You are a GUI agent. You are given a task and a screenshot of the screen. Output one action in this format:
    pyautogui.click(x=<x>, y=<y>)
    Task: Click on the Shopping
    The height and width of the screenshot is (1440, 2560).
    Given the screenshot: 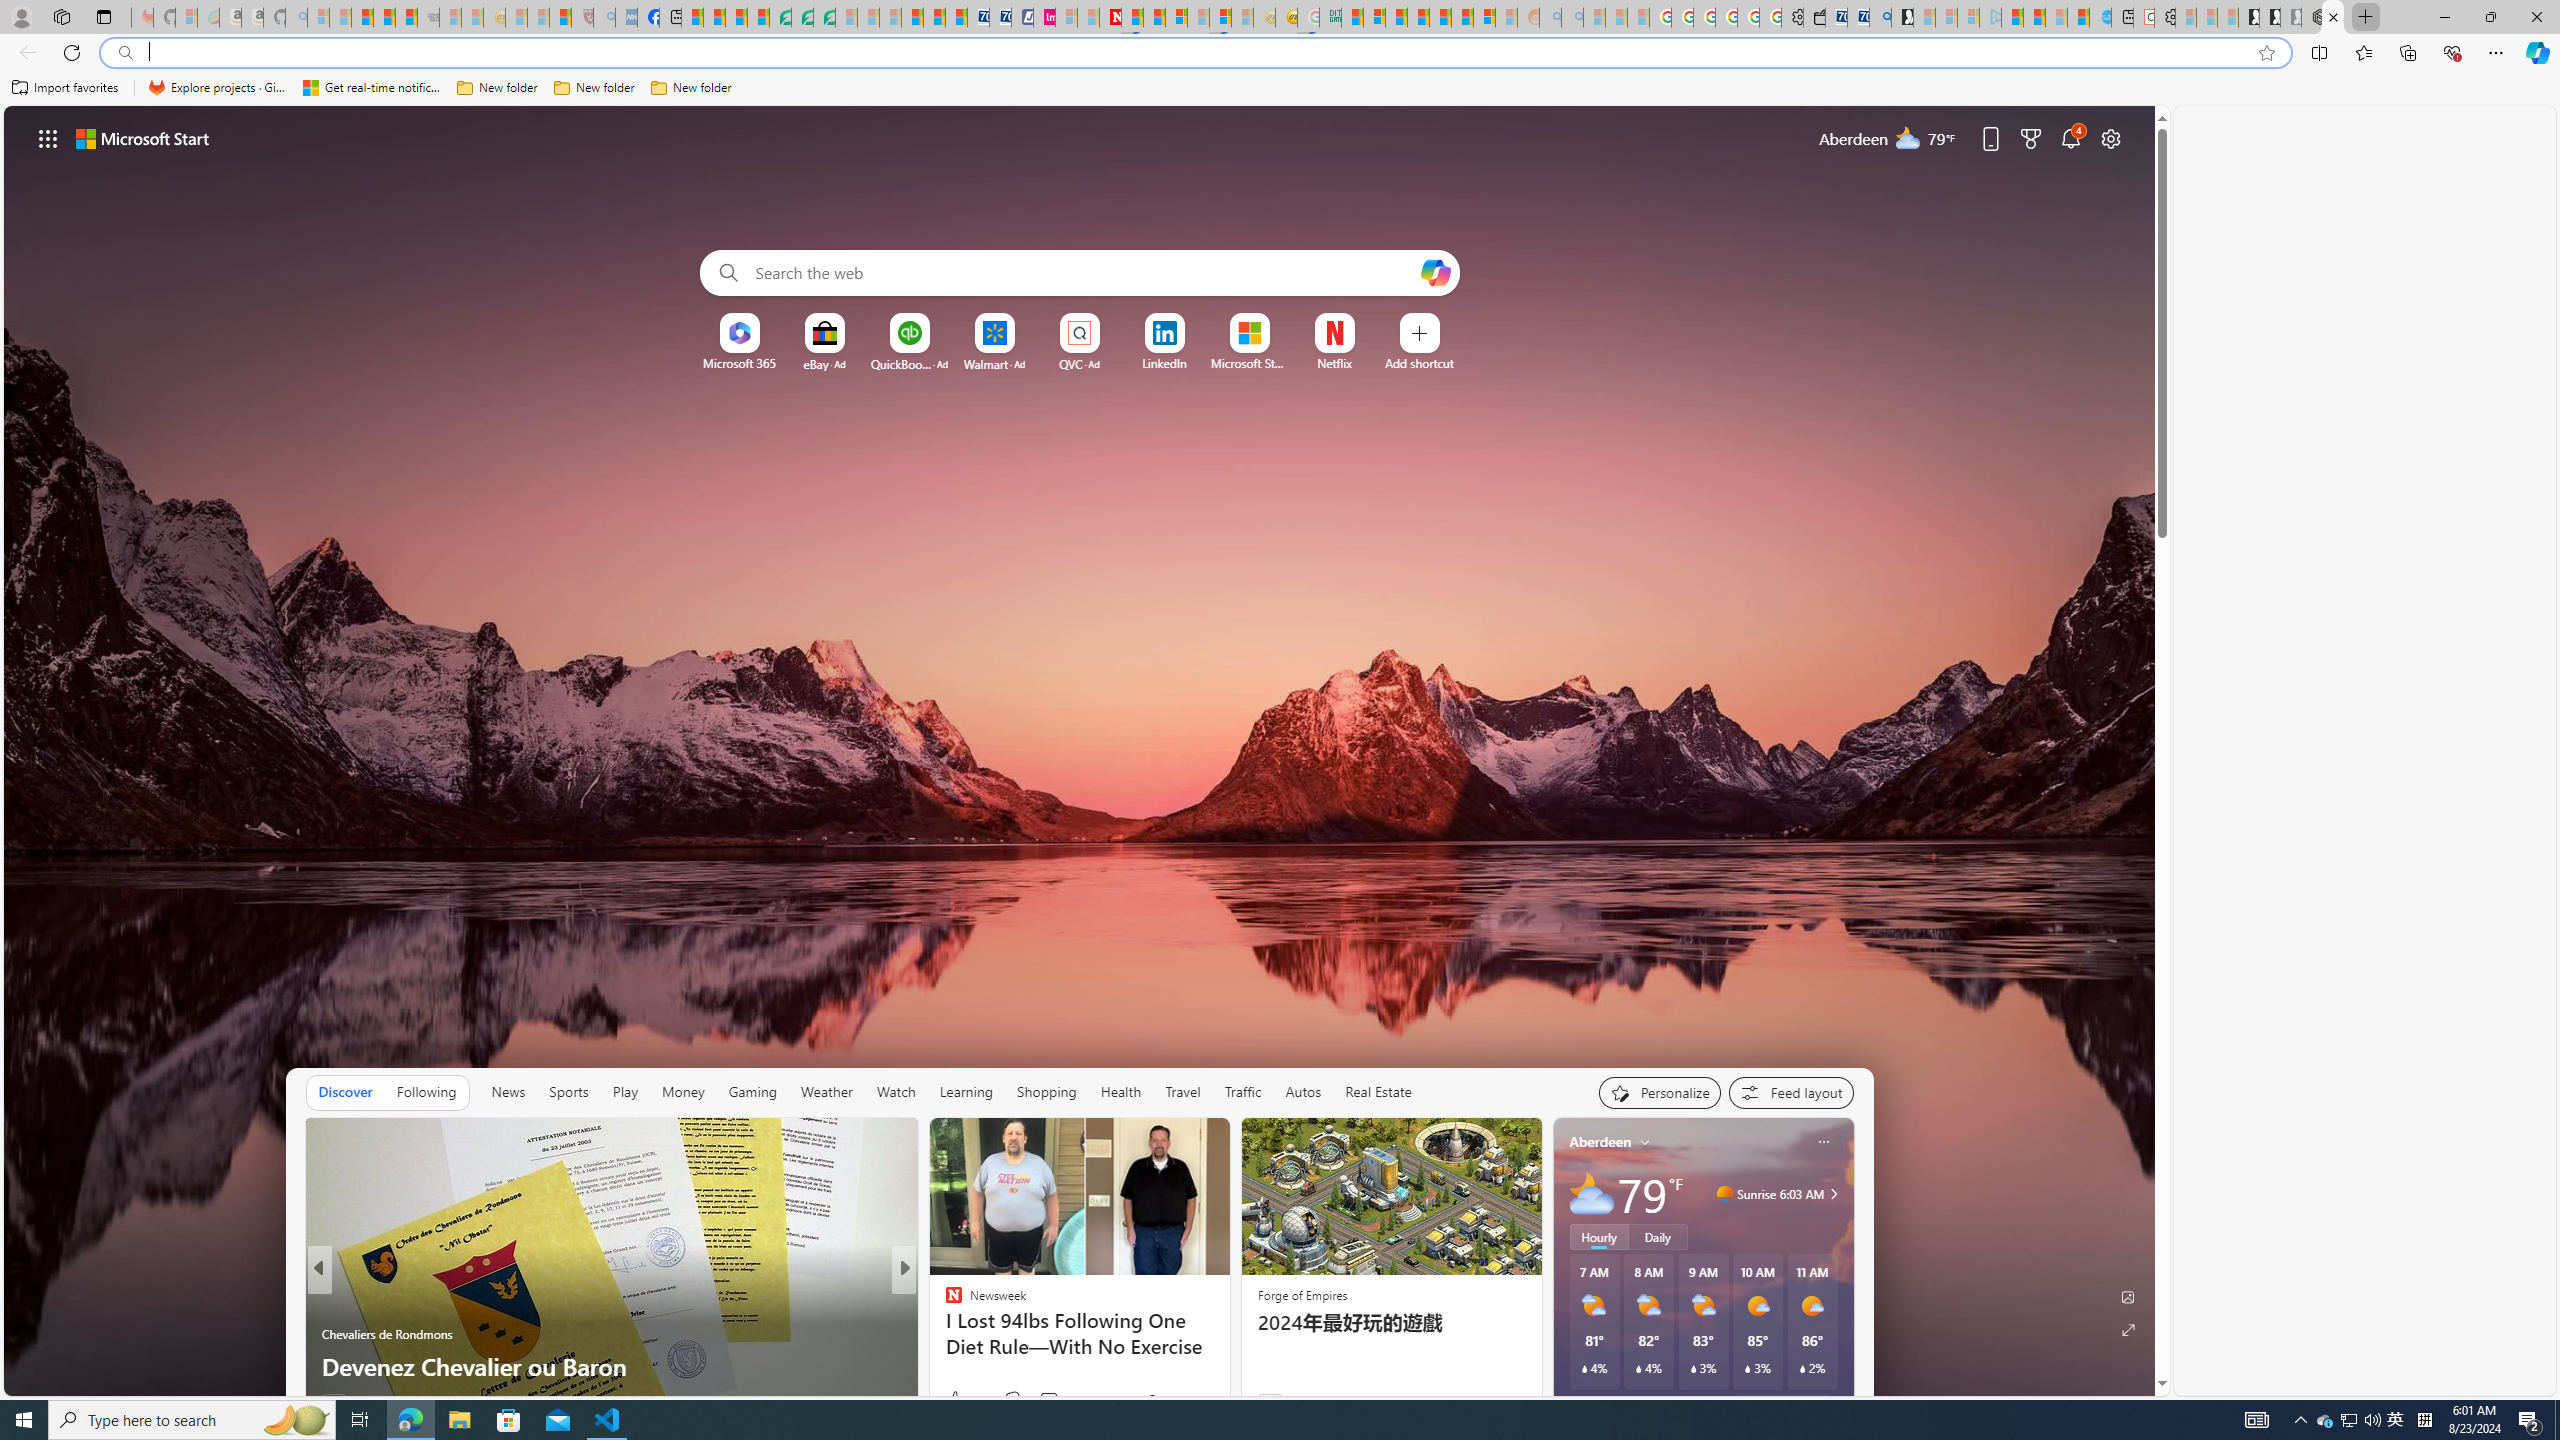 What is the action you would take?
    pyautogui.click(x=1047, y=1092)
    